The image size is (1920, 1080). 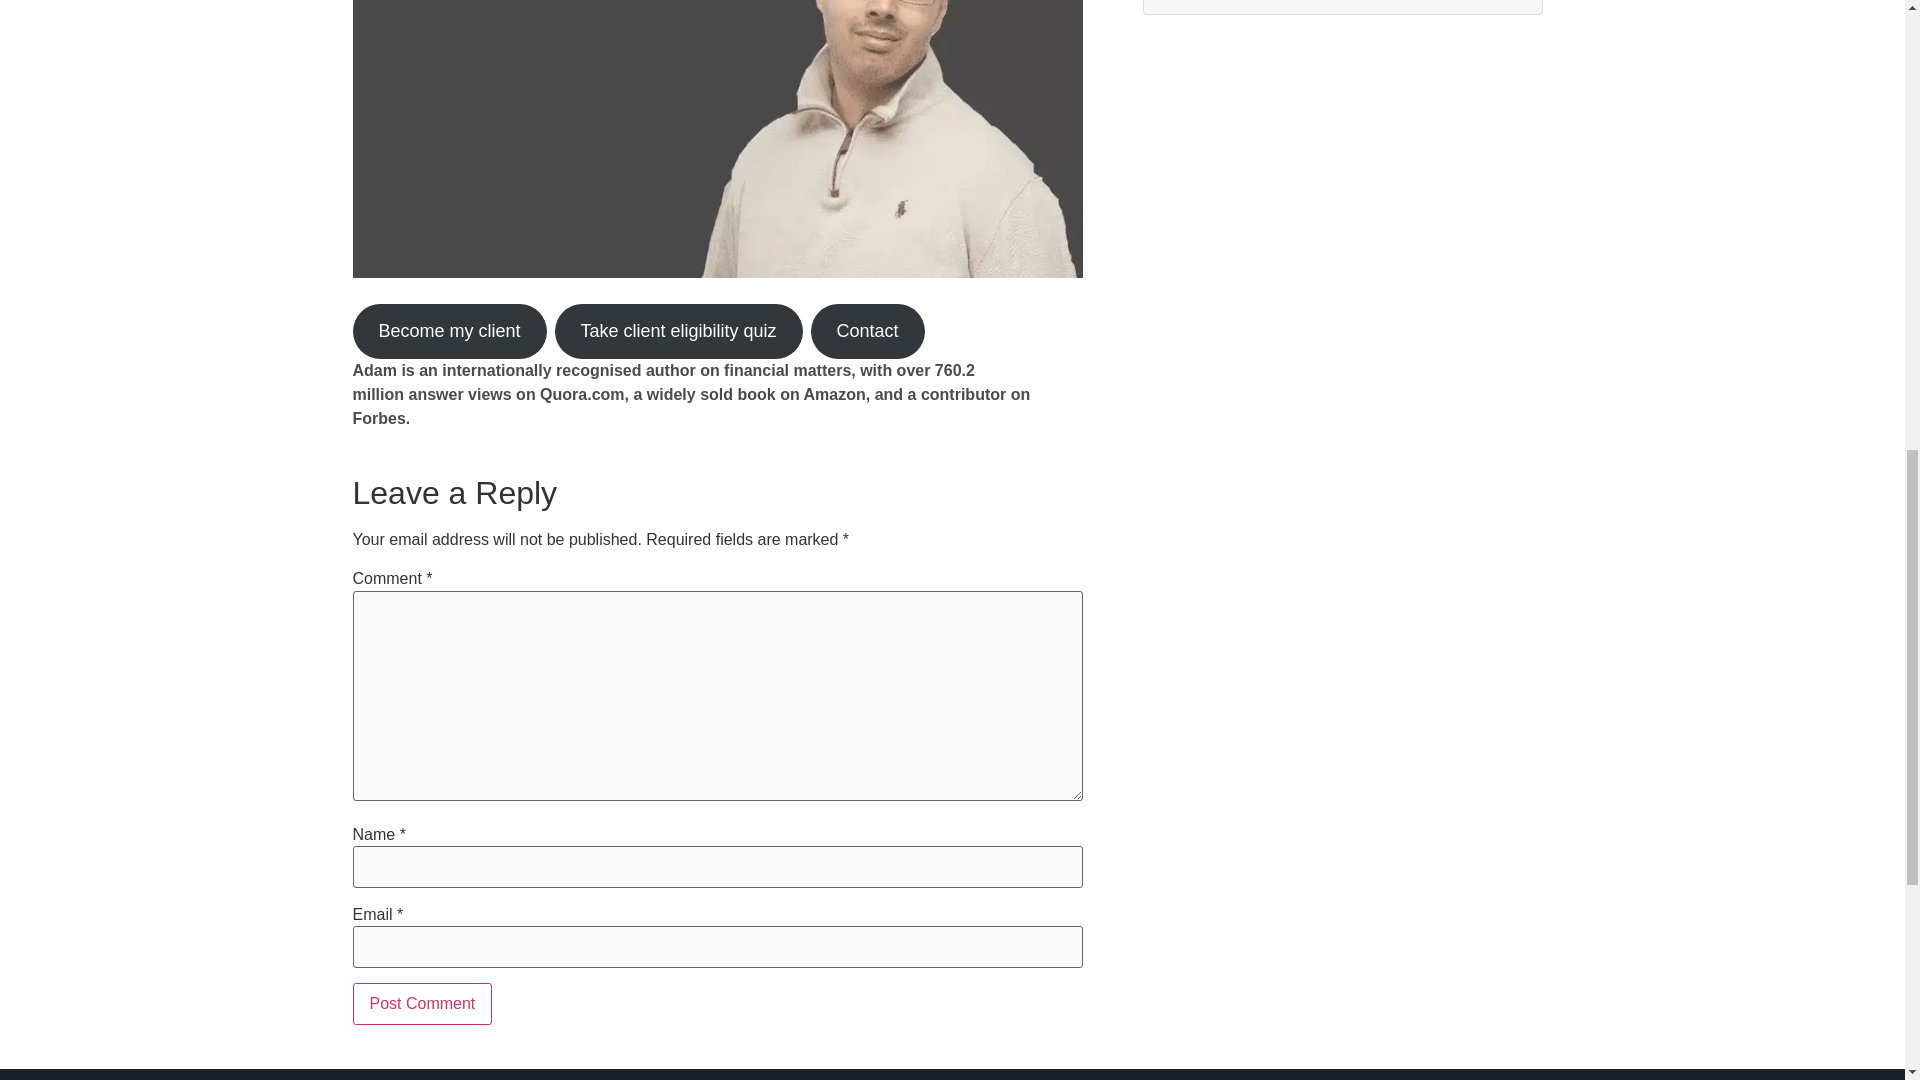 I want to click on Become my client, so click(x=448, y=330).